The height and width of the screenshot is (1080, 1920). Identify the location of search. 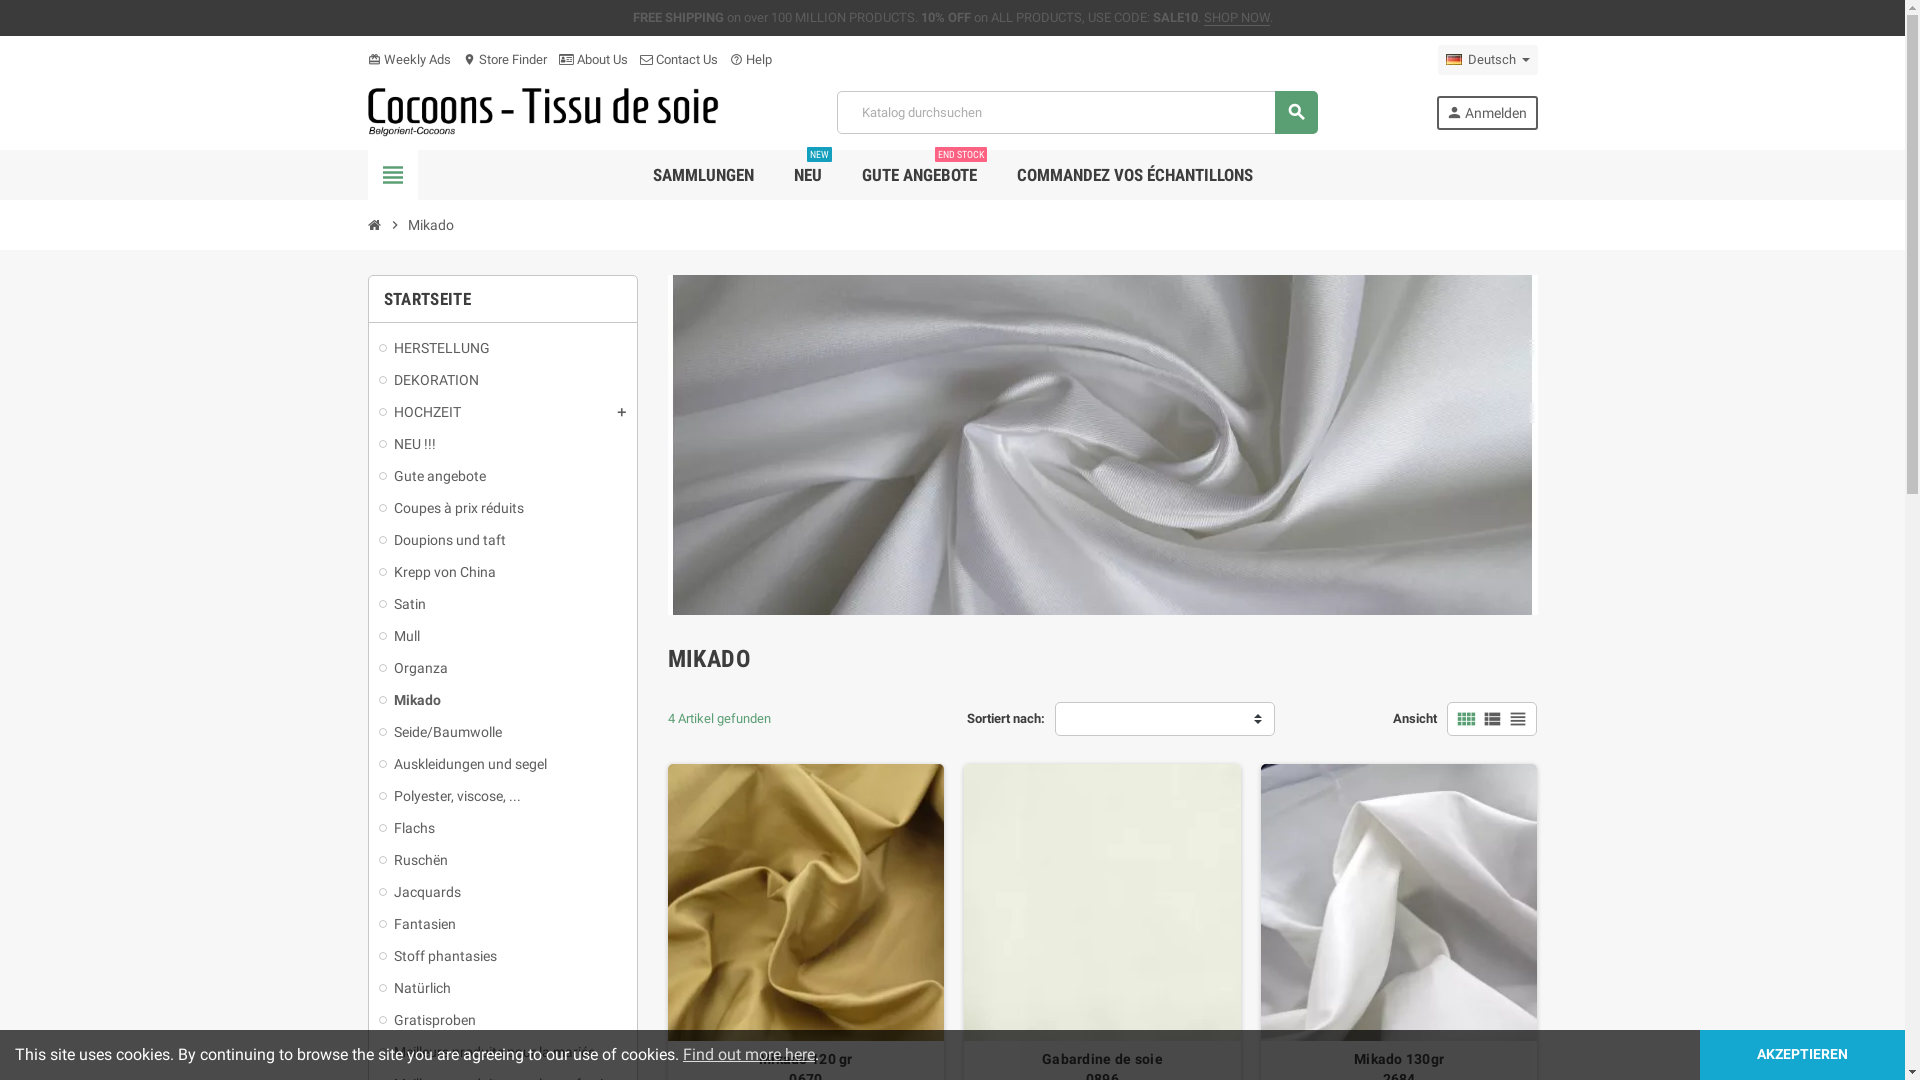
(1296, 112).